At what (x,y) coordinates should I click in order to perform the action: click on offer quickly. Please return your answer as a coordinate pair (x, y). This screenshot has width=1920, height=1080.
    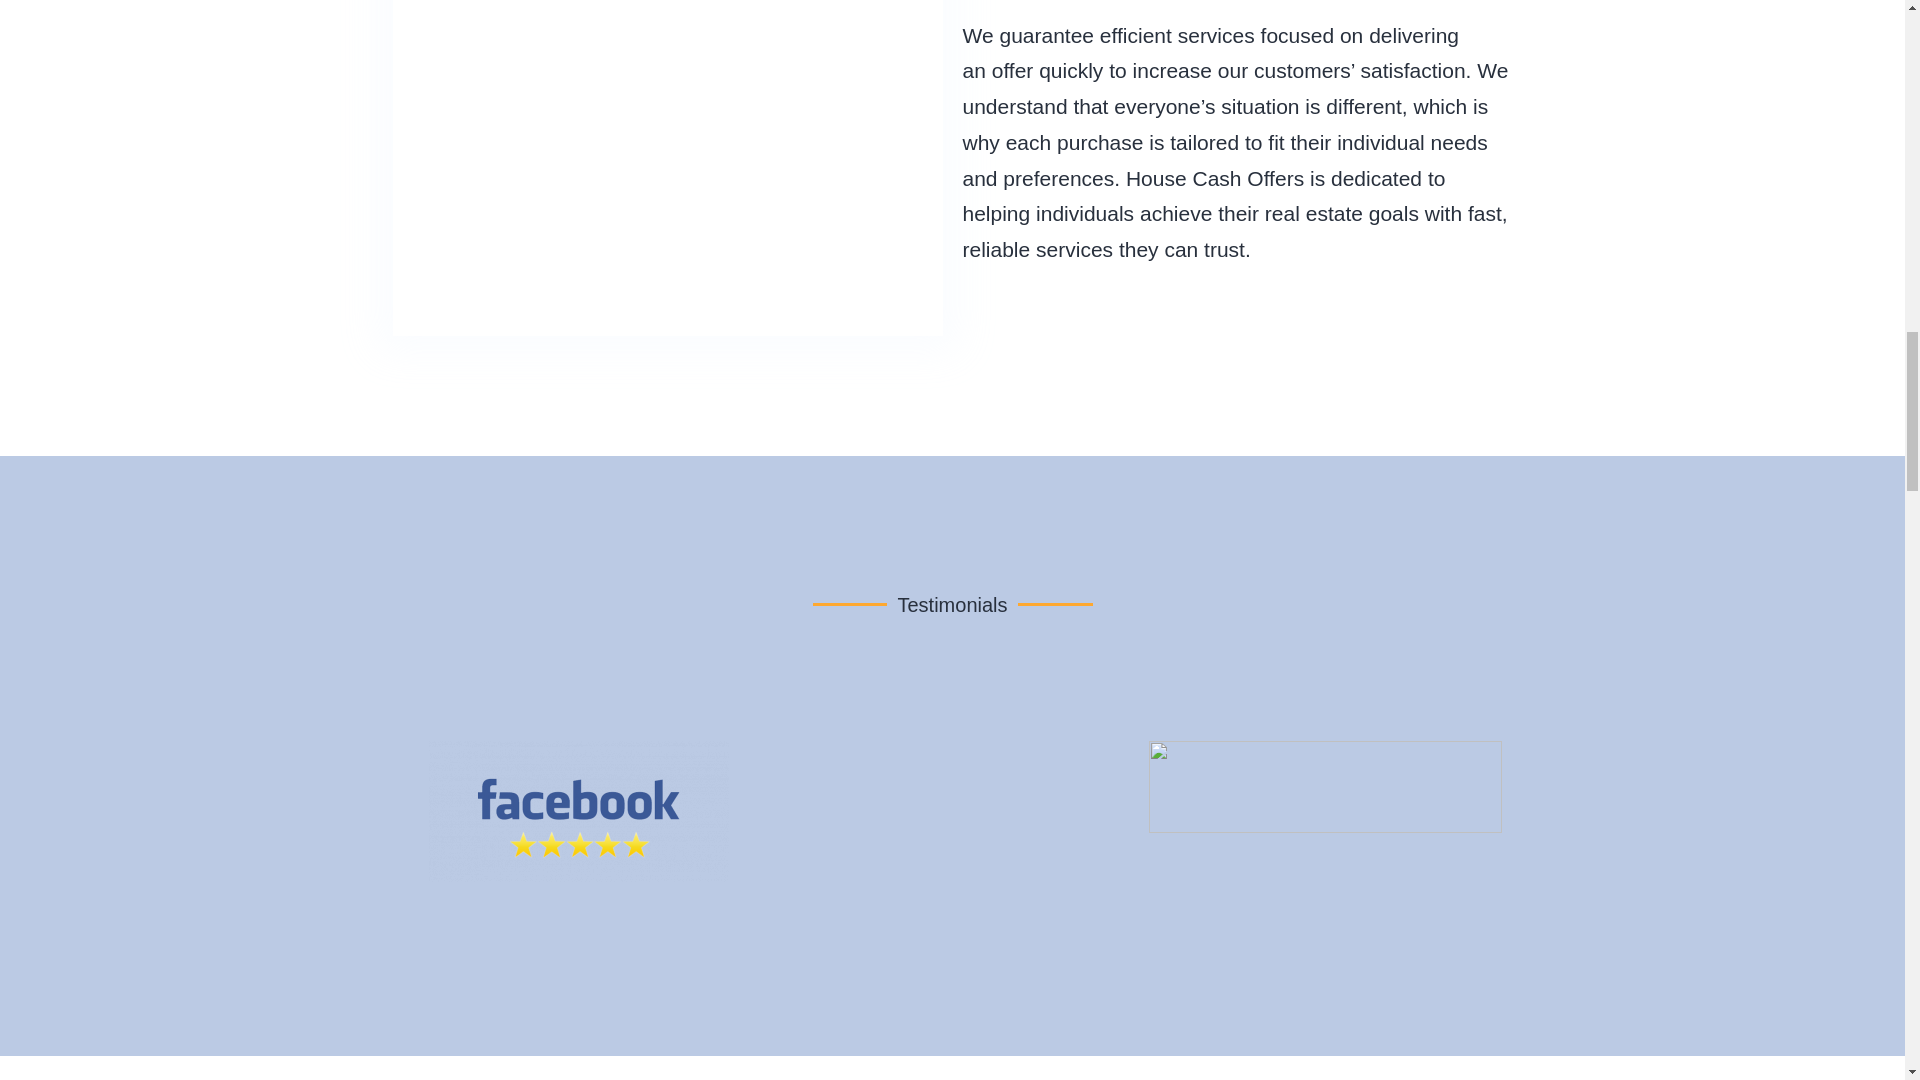
    Looking at the image, I should click on (1048, 70).